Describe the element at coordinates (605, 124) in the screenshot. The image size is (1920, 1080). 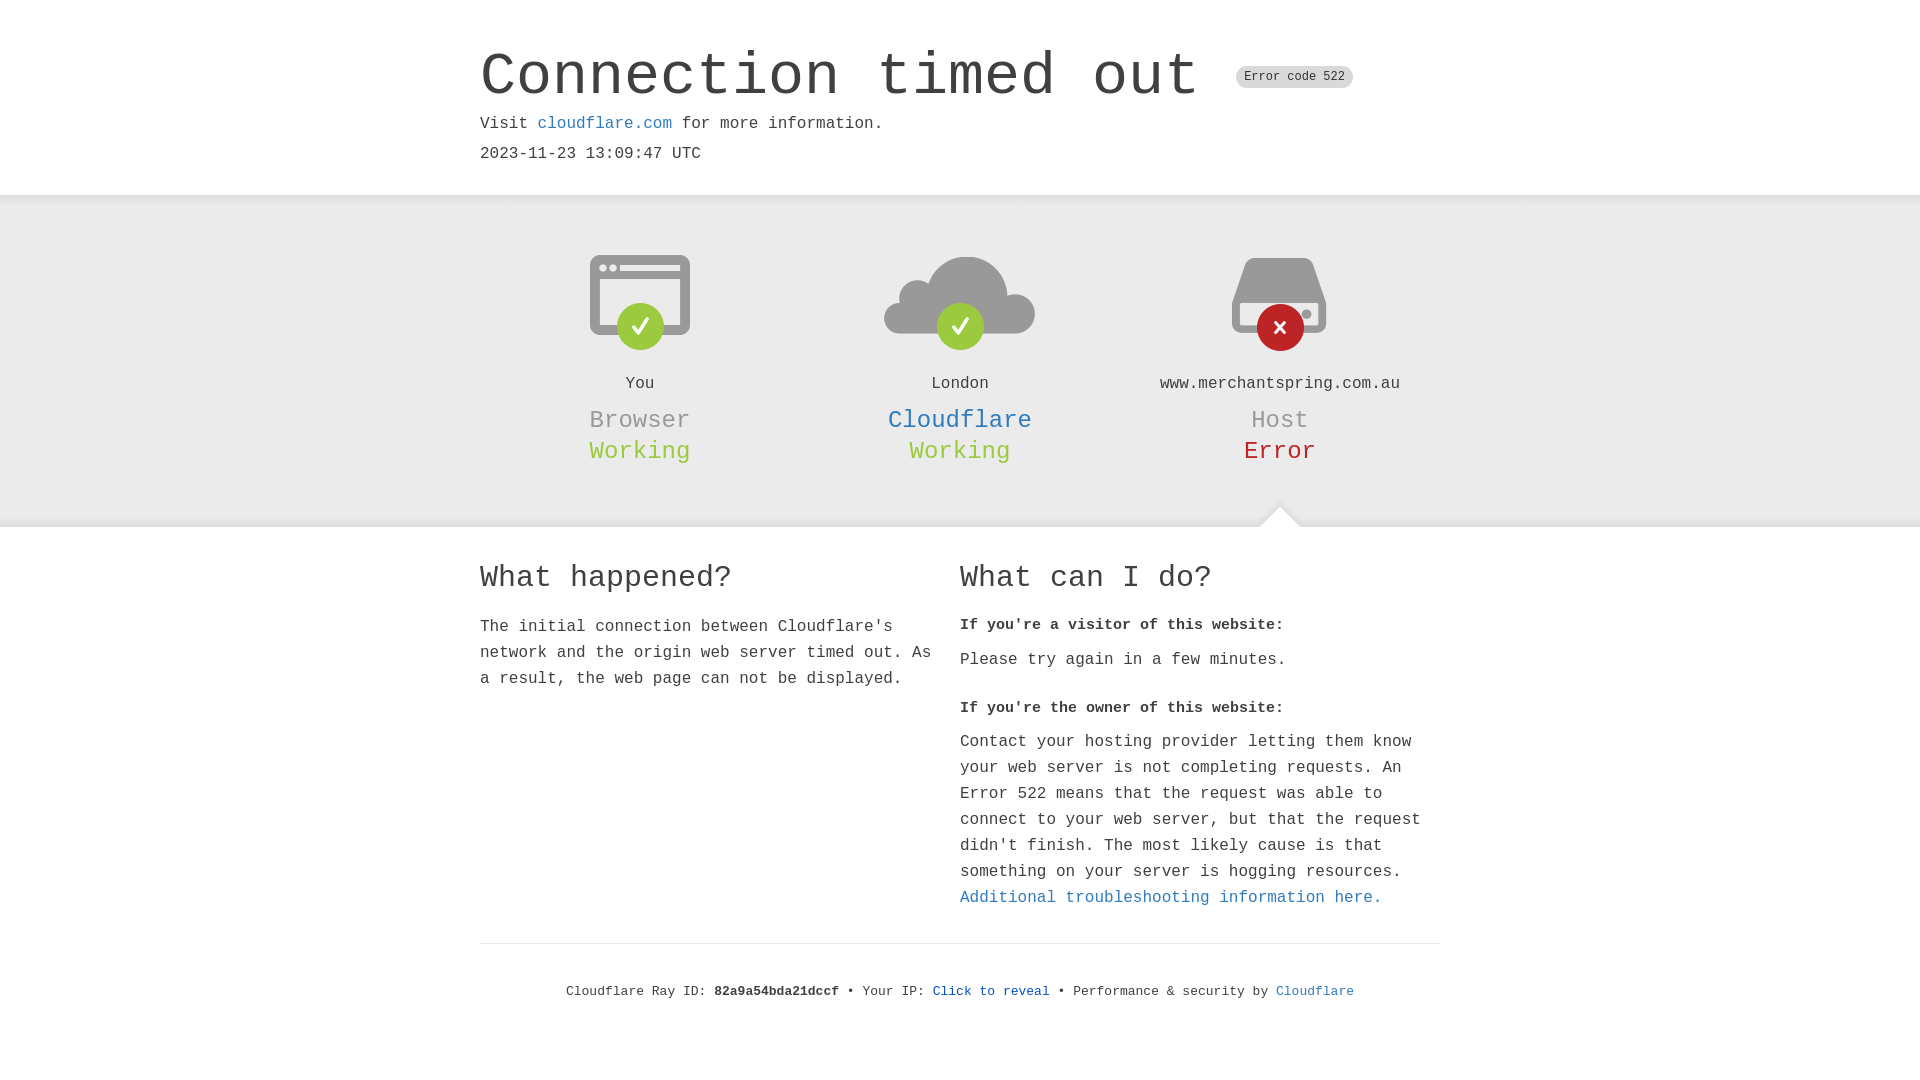
I see `cloudflare.com` at that location.